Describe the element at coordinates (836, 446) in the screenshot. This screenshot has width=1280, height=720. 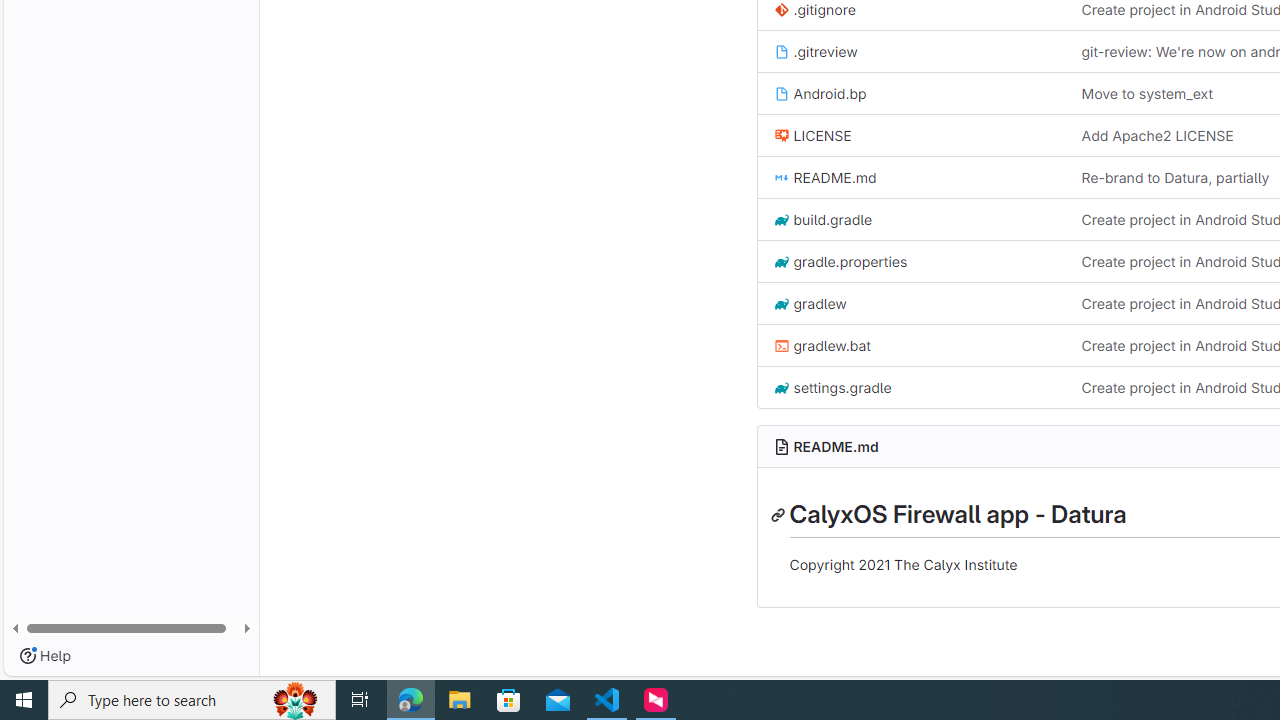
I see `README.md` at that location.